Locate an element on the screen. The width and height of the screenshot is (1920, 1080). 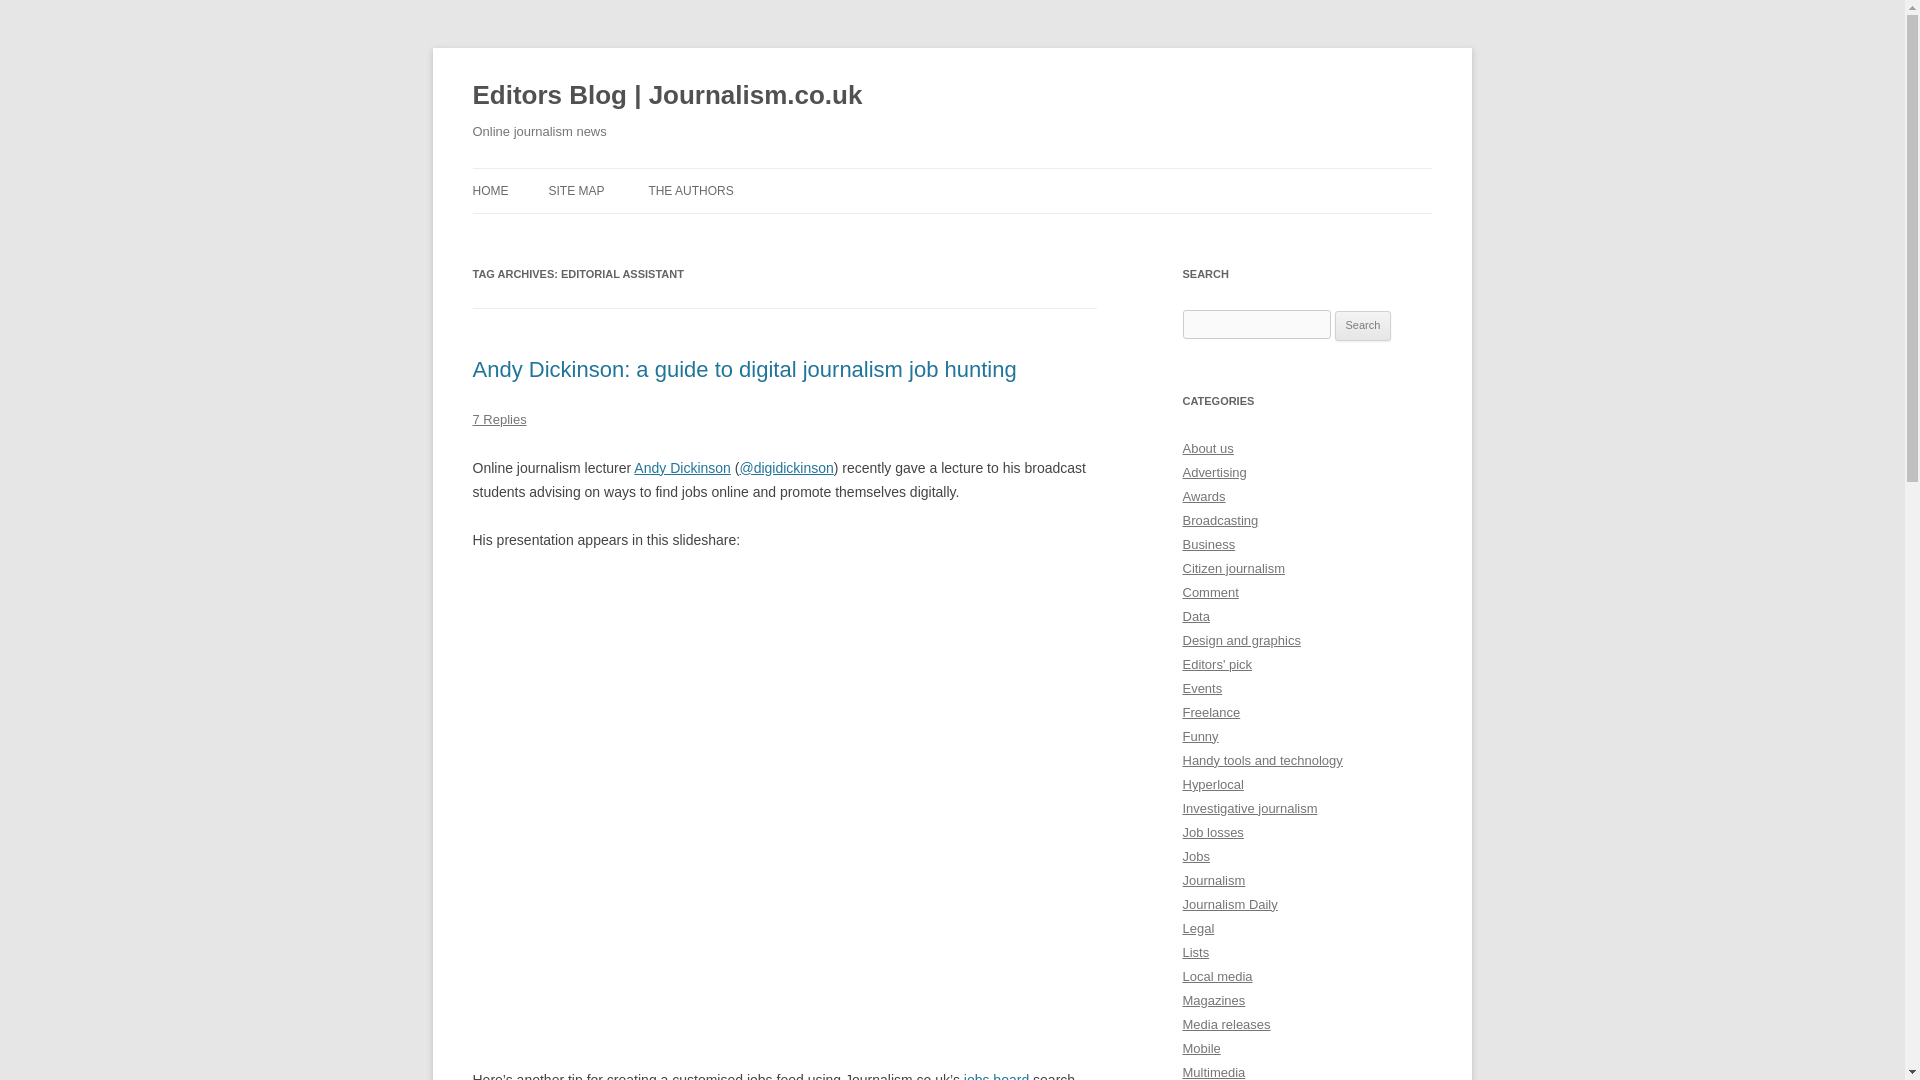
Andy Dickinson is located at coordinates (682, 468).